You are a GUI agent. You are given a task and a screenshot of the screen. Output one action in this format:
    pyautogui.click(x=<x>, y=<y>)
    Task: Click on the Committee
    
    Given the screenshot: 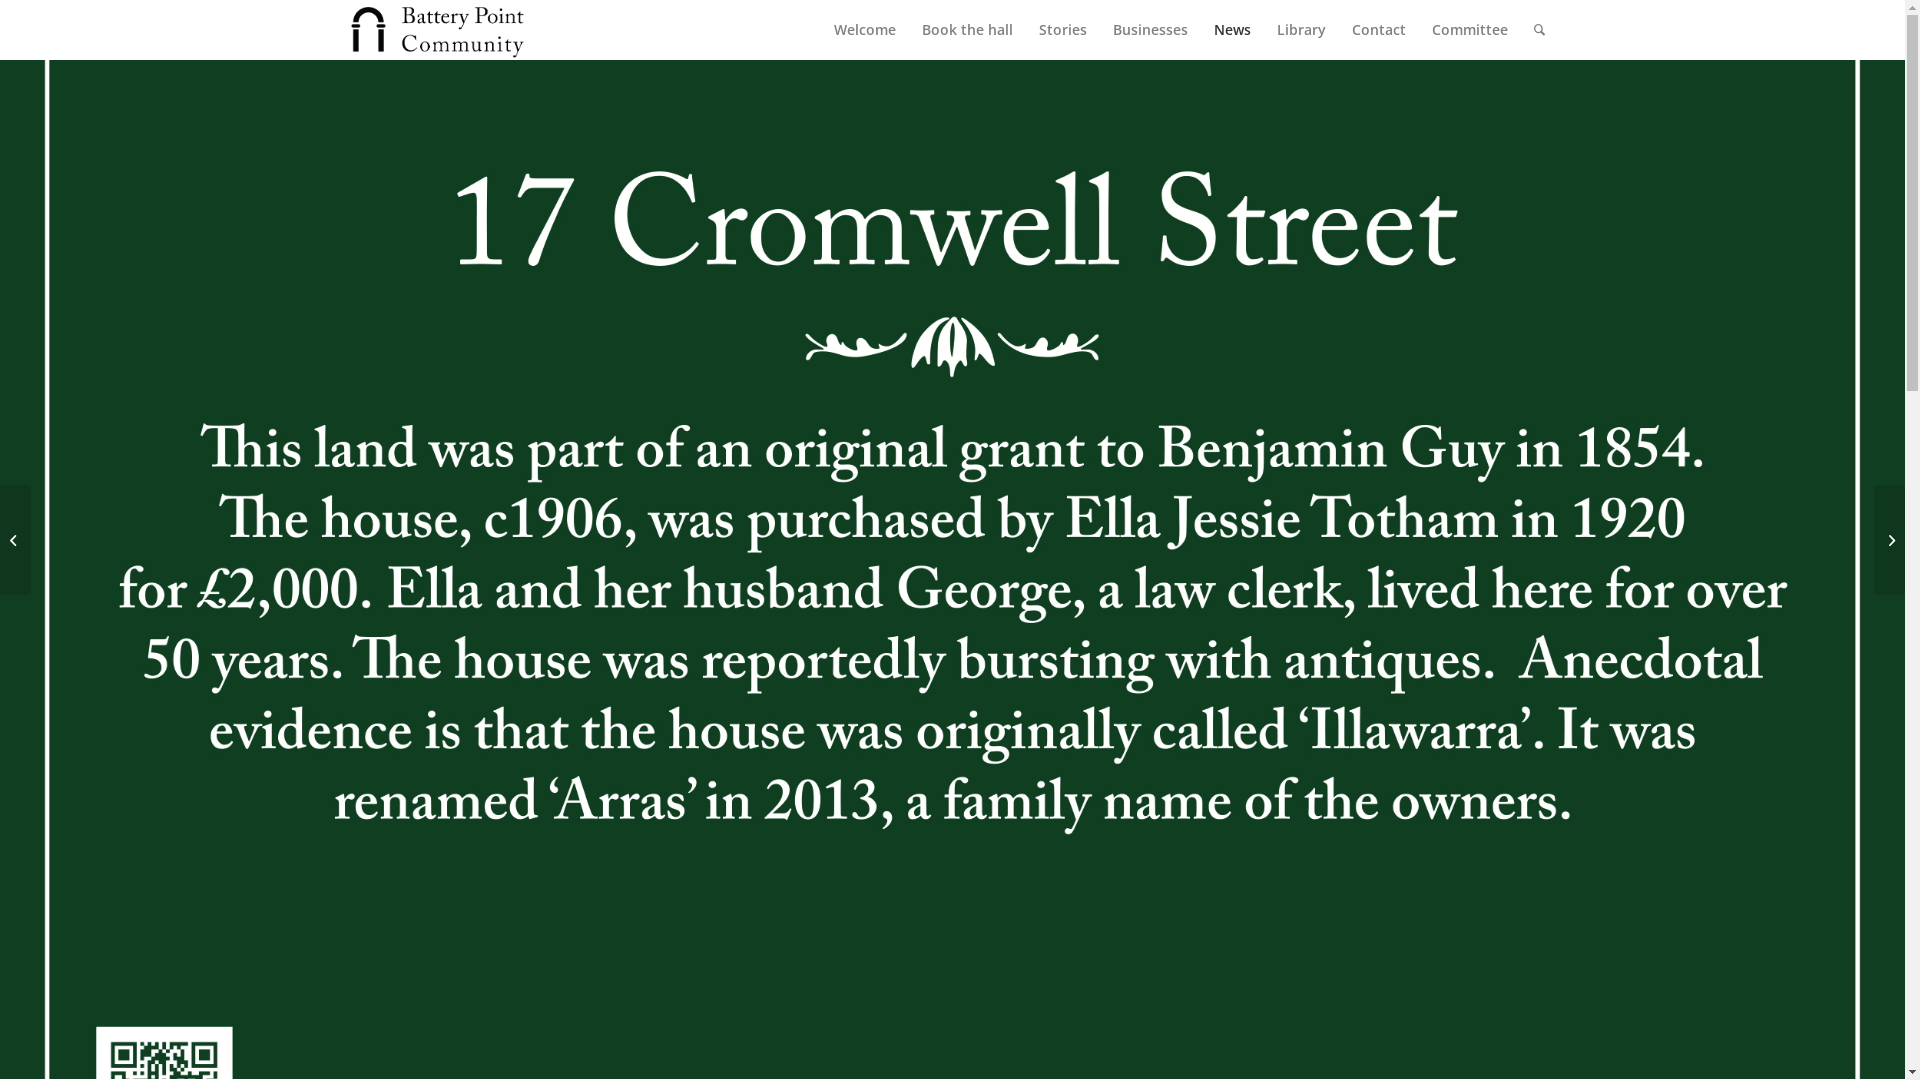 What is the action you would take?
    pyautogui.click(x=1469, y=30)
    